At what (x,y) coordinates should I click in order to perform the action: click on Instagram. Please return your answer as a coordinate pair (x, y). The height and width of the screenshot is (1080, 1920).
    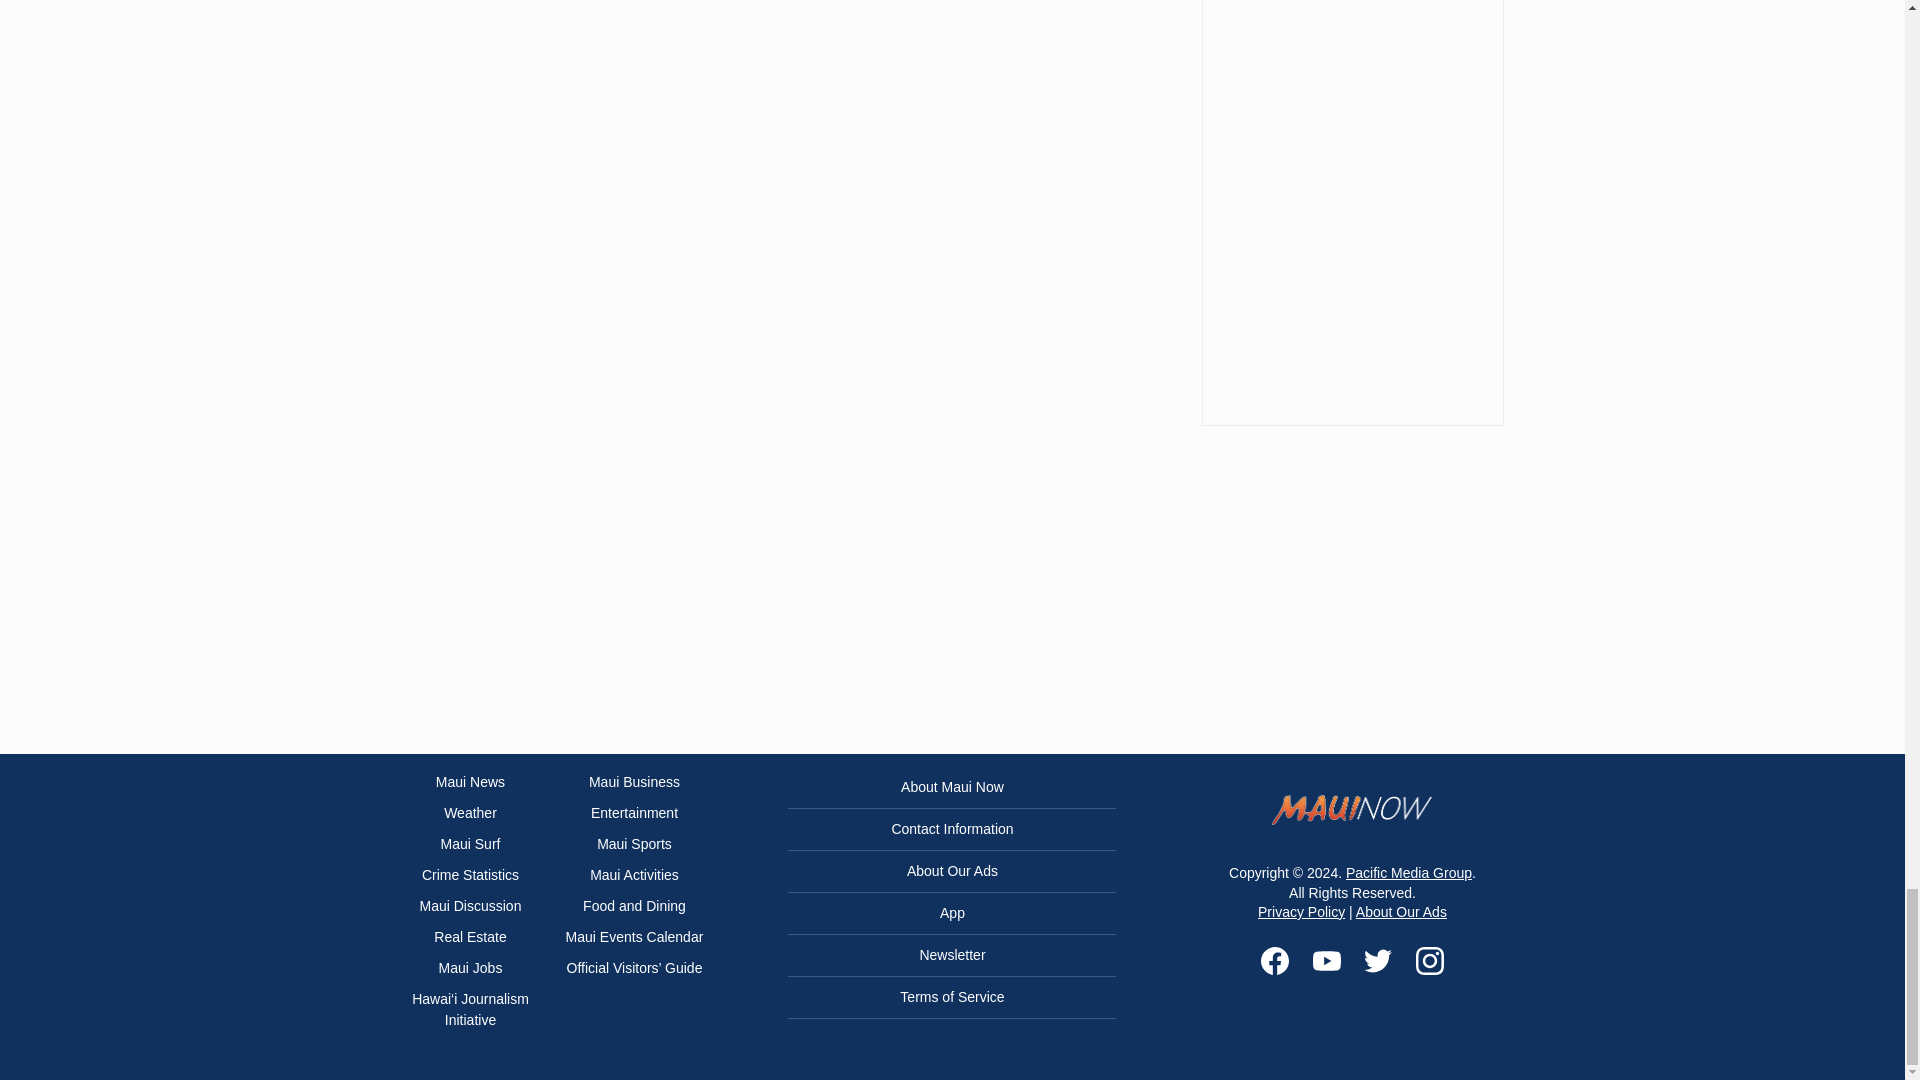
    Looking at the image, I should click on (1430, 961).